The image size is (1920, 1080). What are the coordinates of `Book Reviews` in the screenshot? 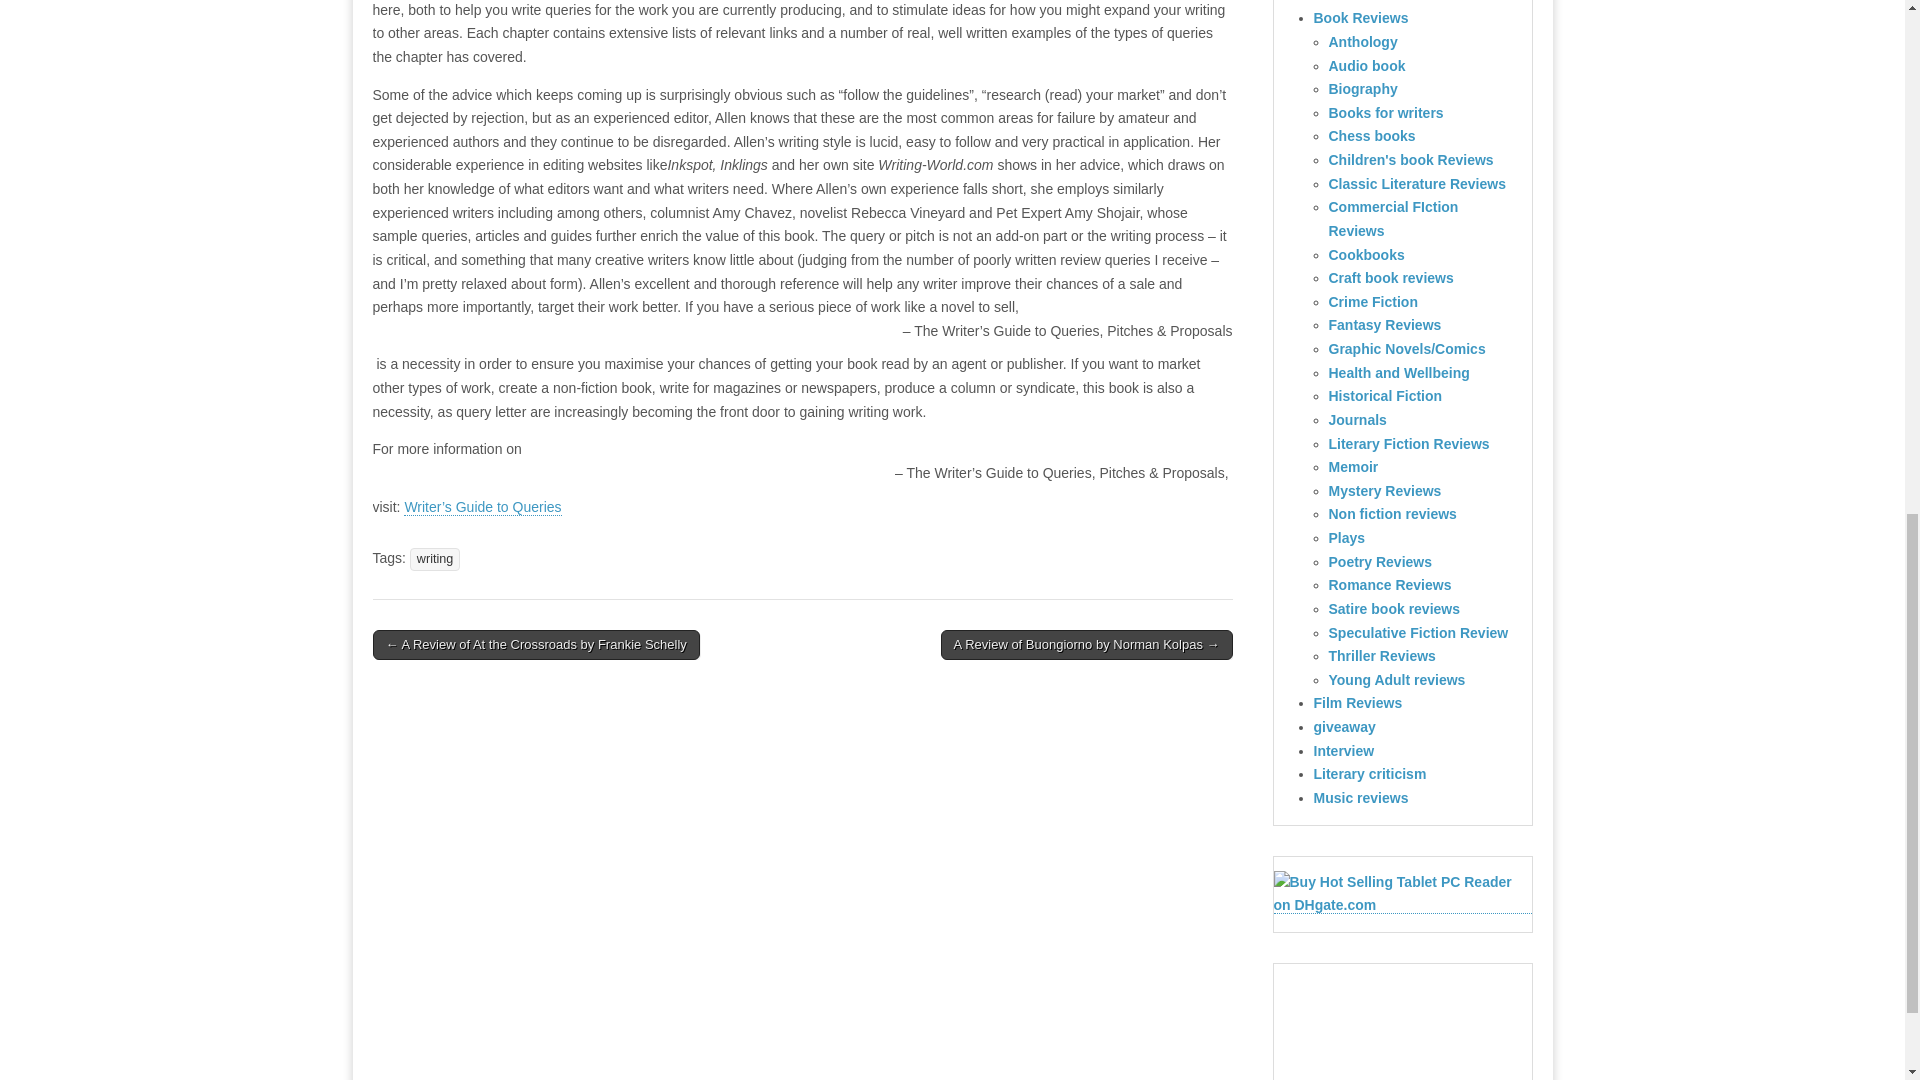 It's located at (1361, 17).